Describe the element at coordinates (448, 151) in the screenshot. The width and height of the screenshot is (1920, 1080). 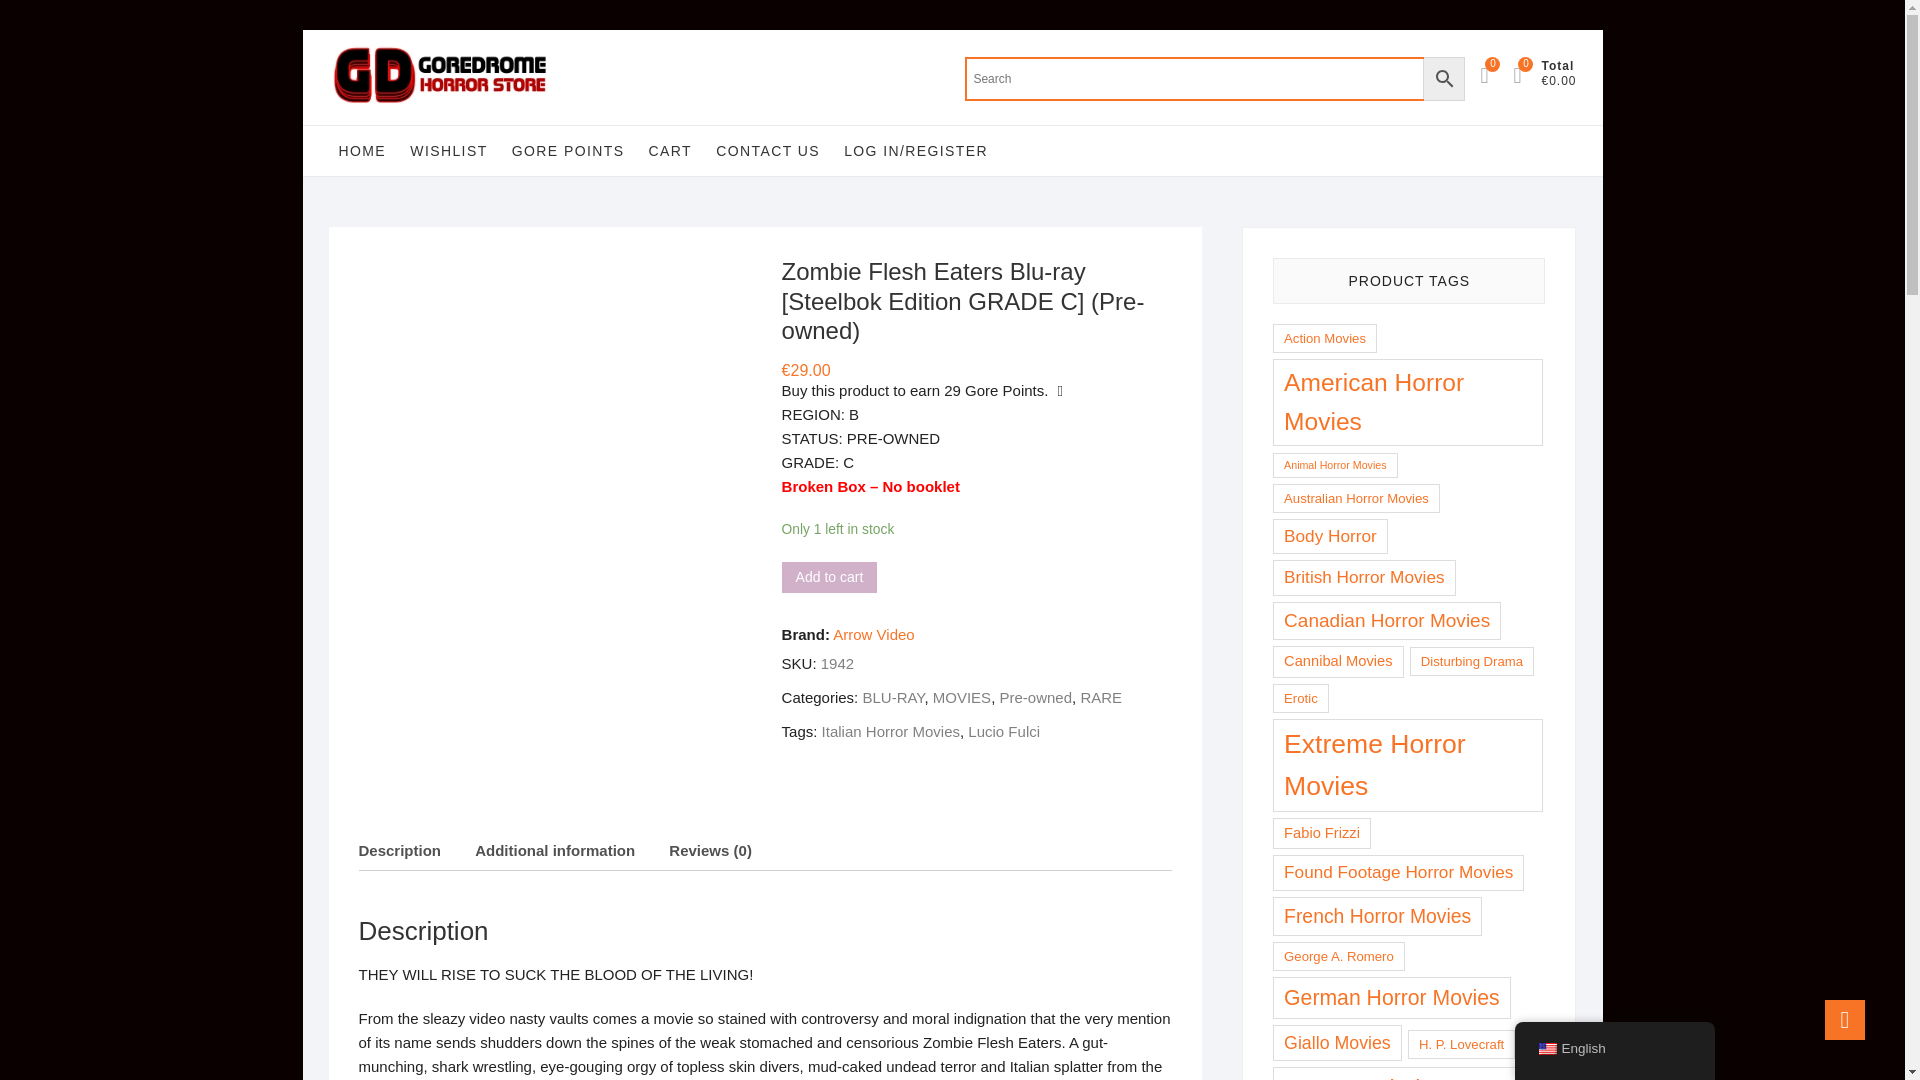
I see `WISHLIST` at that location.